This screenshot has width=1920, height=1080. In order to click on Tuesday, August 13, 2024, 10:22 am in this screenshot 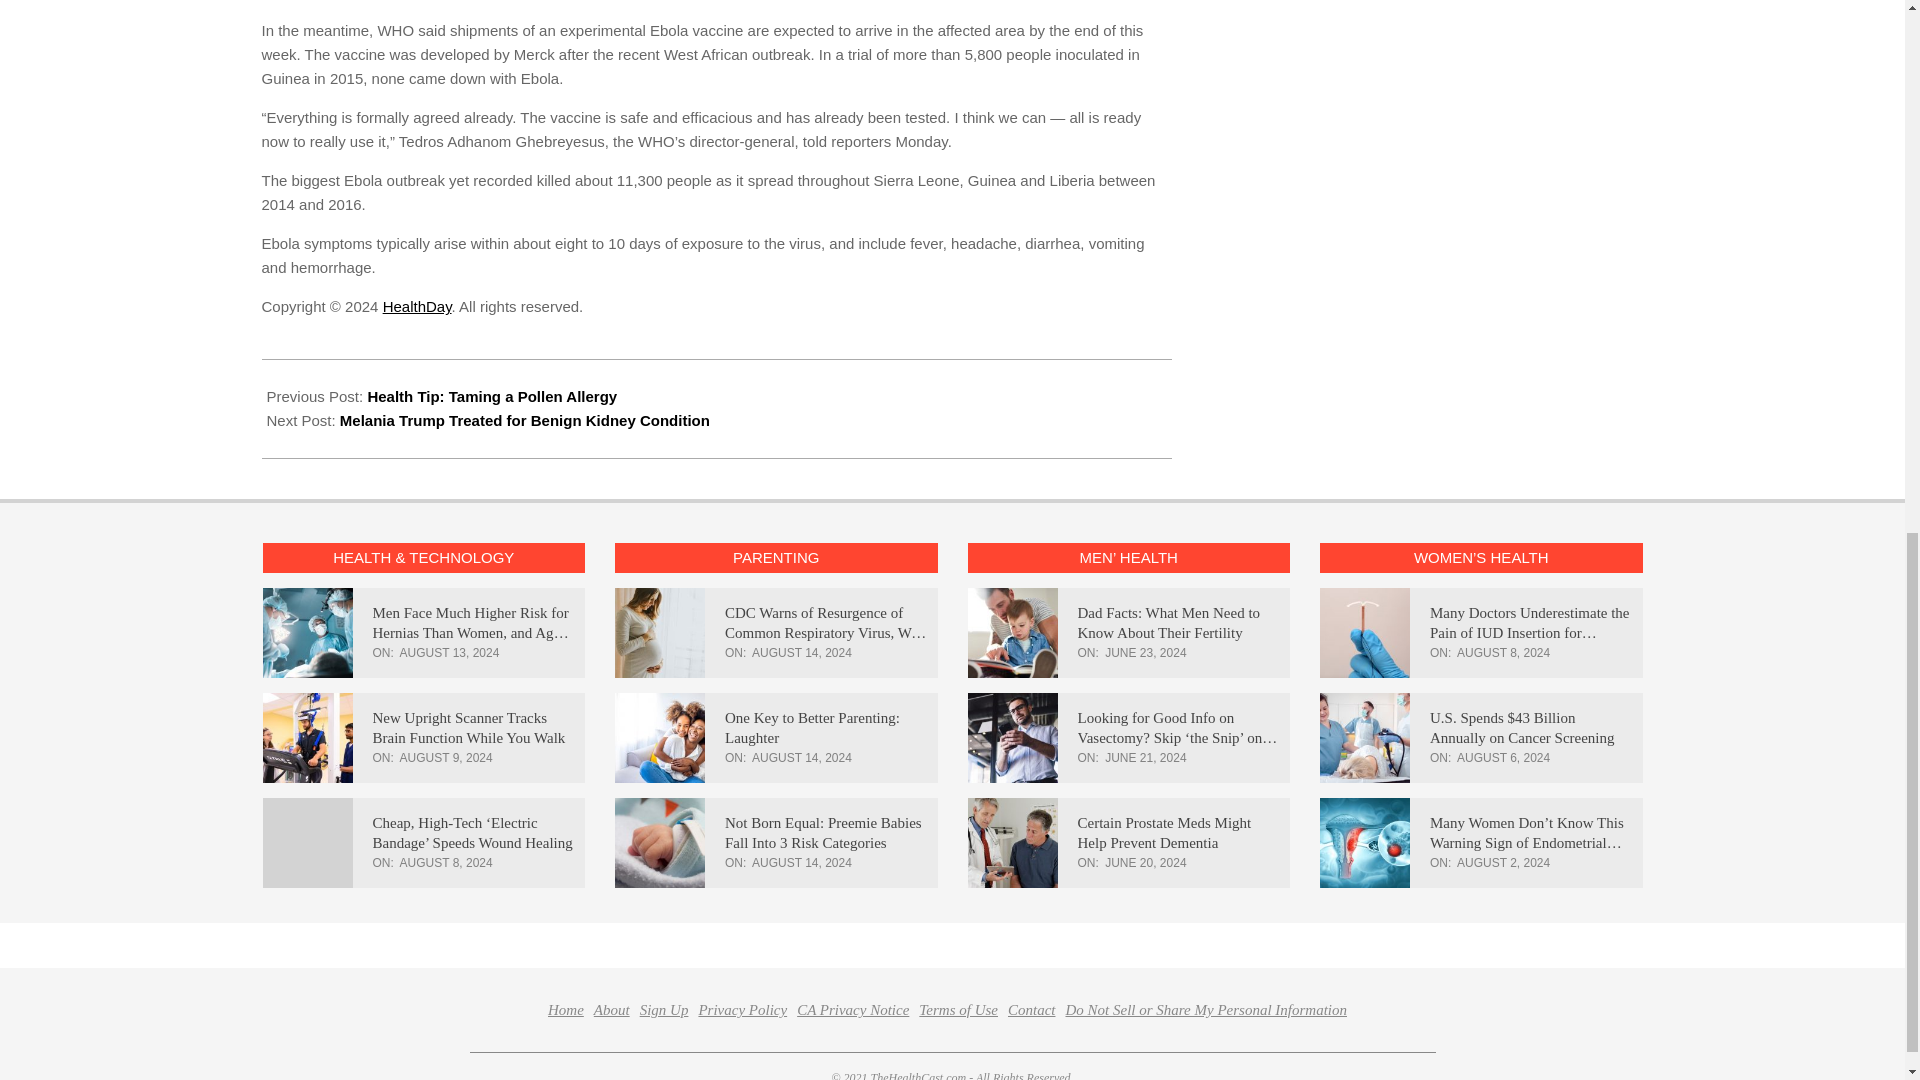, I will do `click(449, 652)`.